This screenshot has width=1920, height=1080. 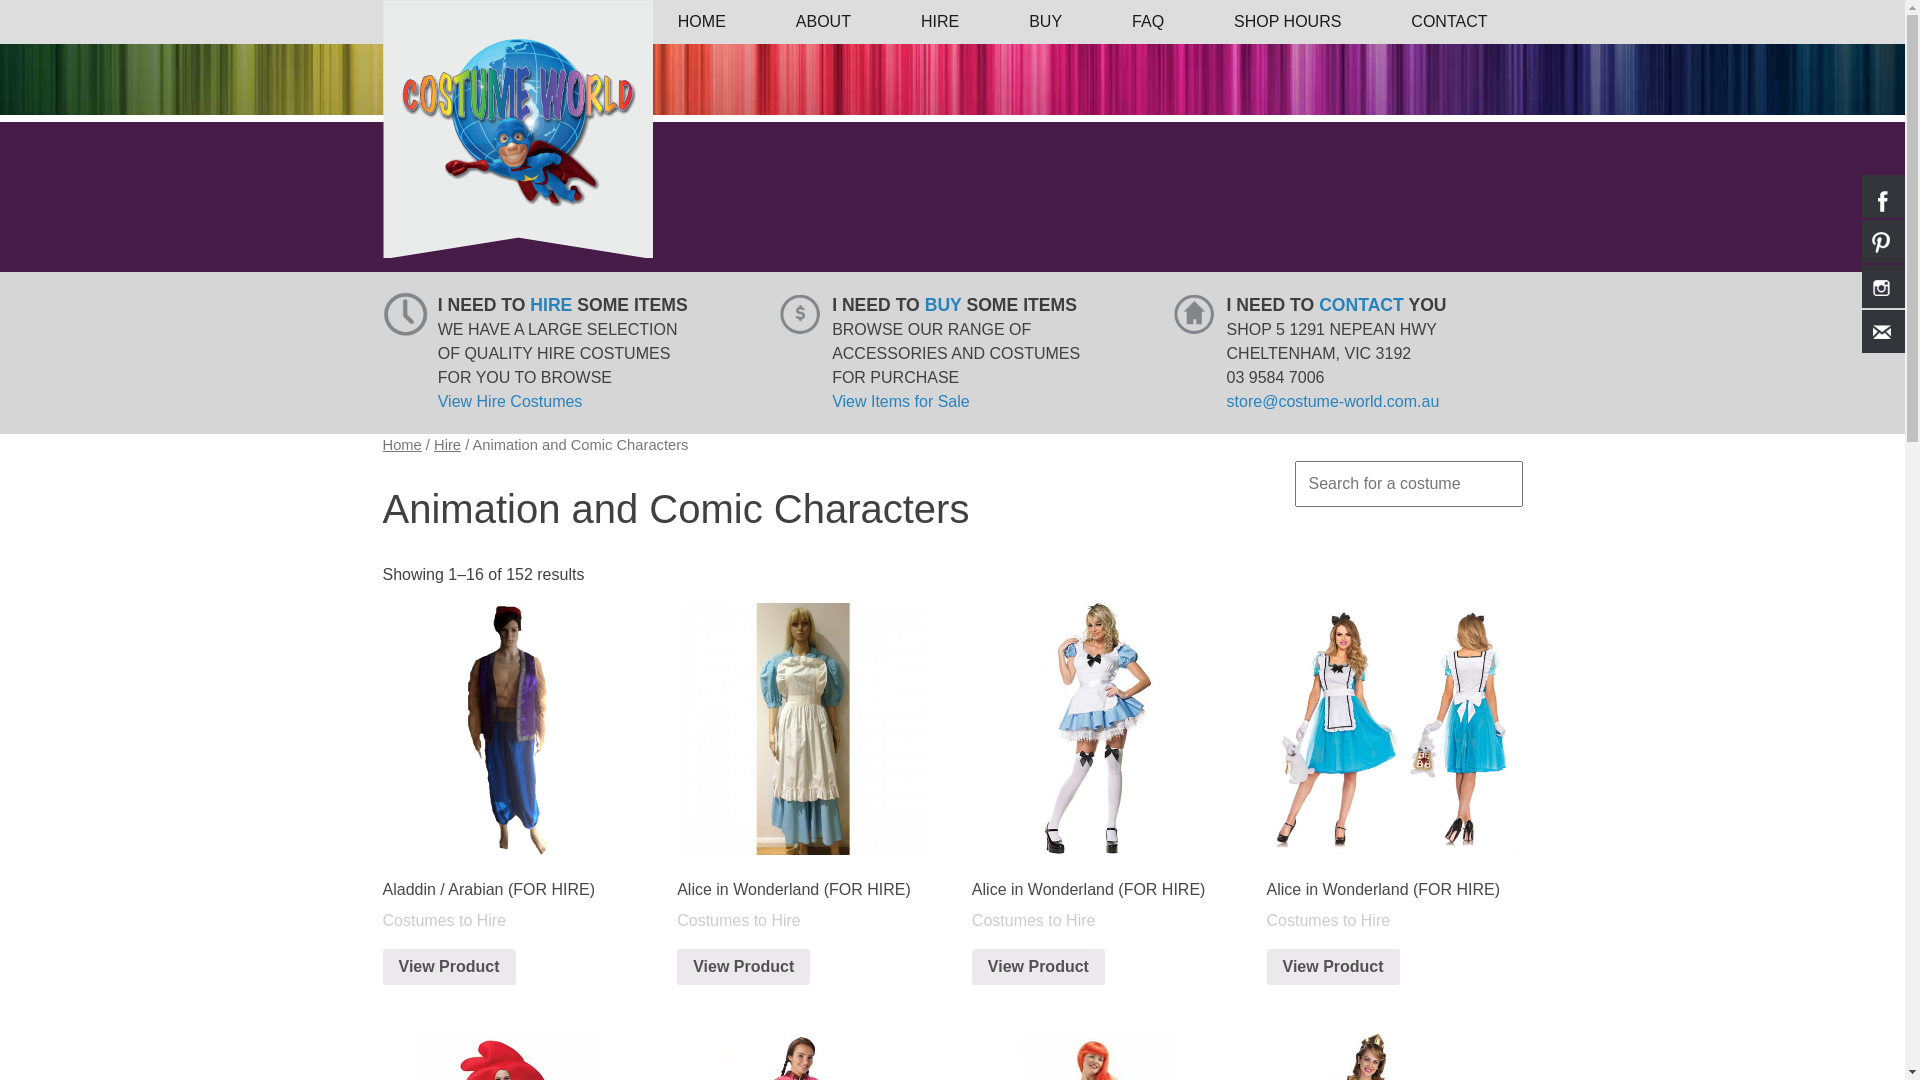 I want to click on Aladdin / Arabian (FOR HIRE)
Costumes to Hire, so click(x=508, y=766).